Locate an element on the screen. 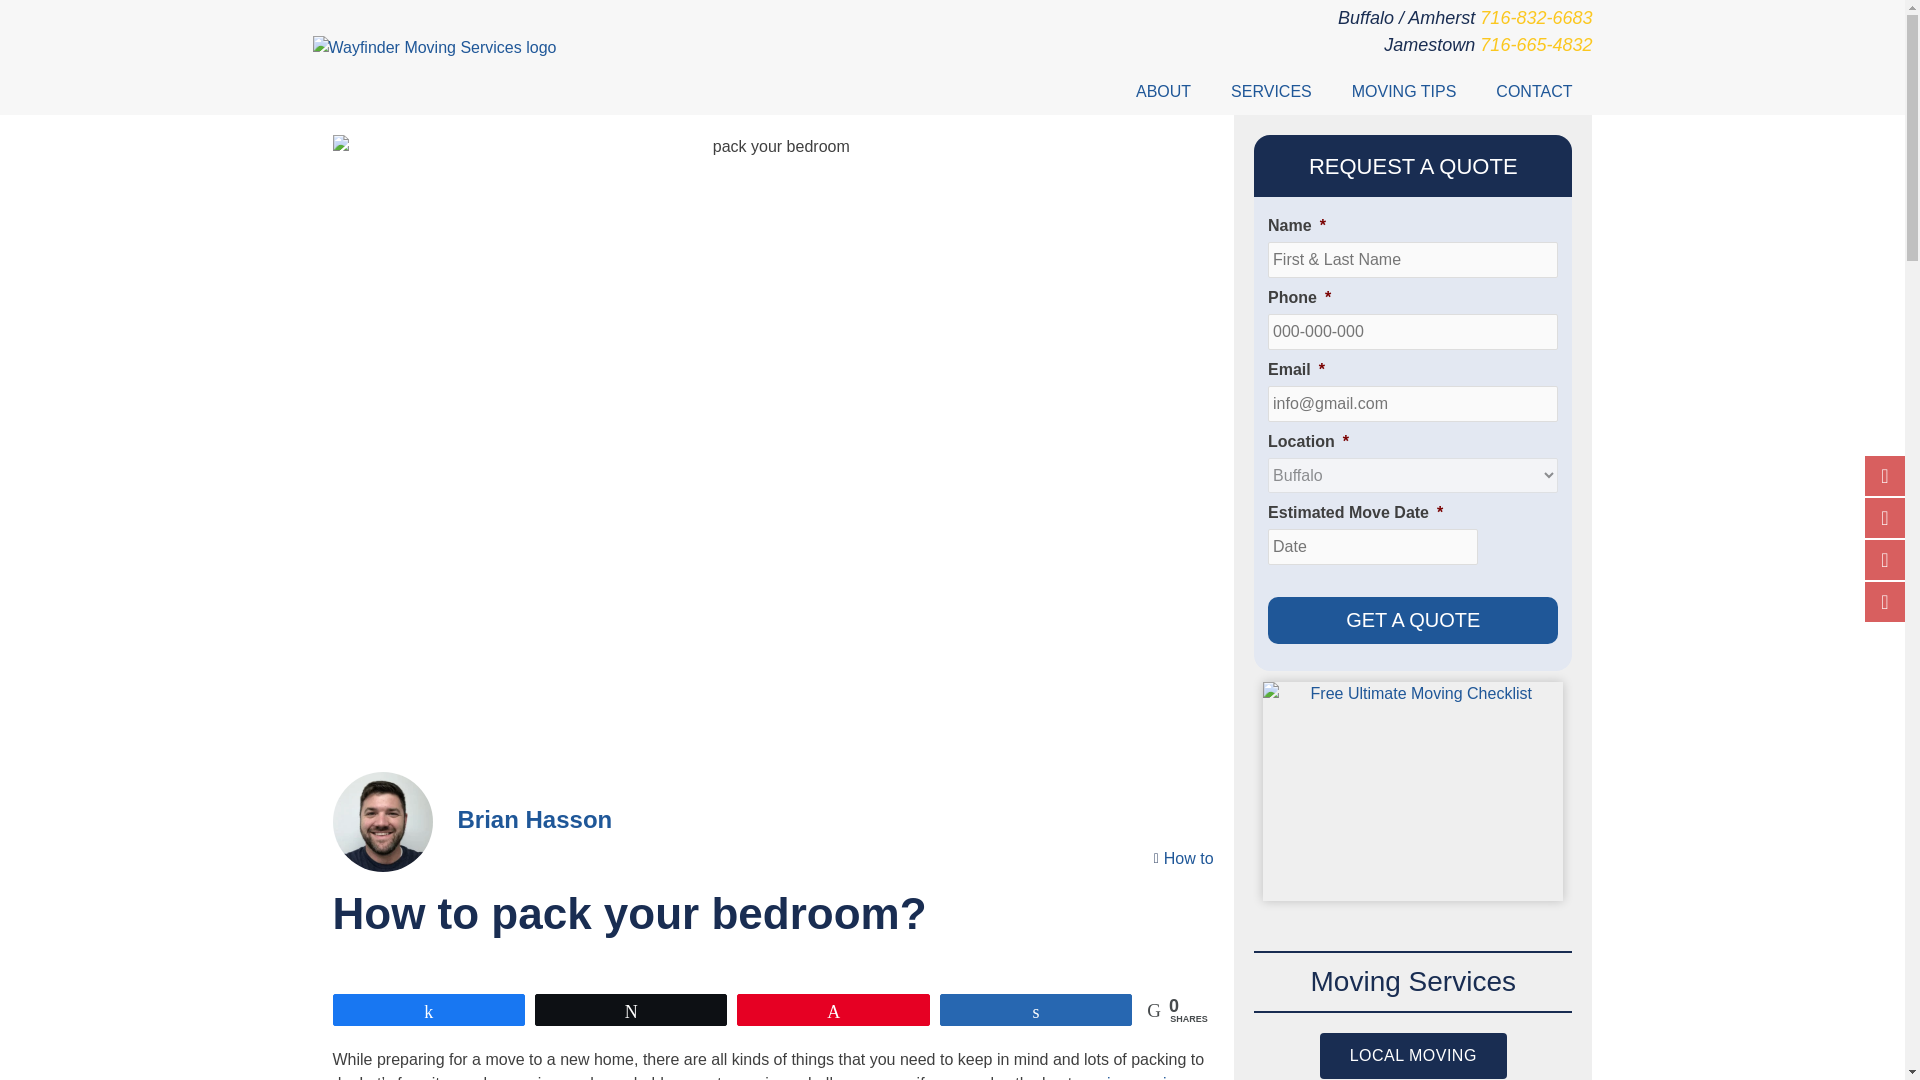 The width and height of the screenshot is (1920, 1080). 716-832-6683 is located at coordinates (1536, 18).